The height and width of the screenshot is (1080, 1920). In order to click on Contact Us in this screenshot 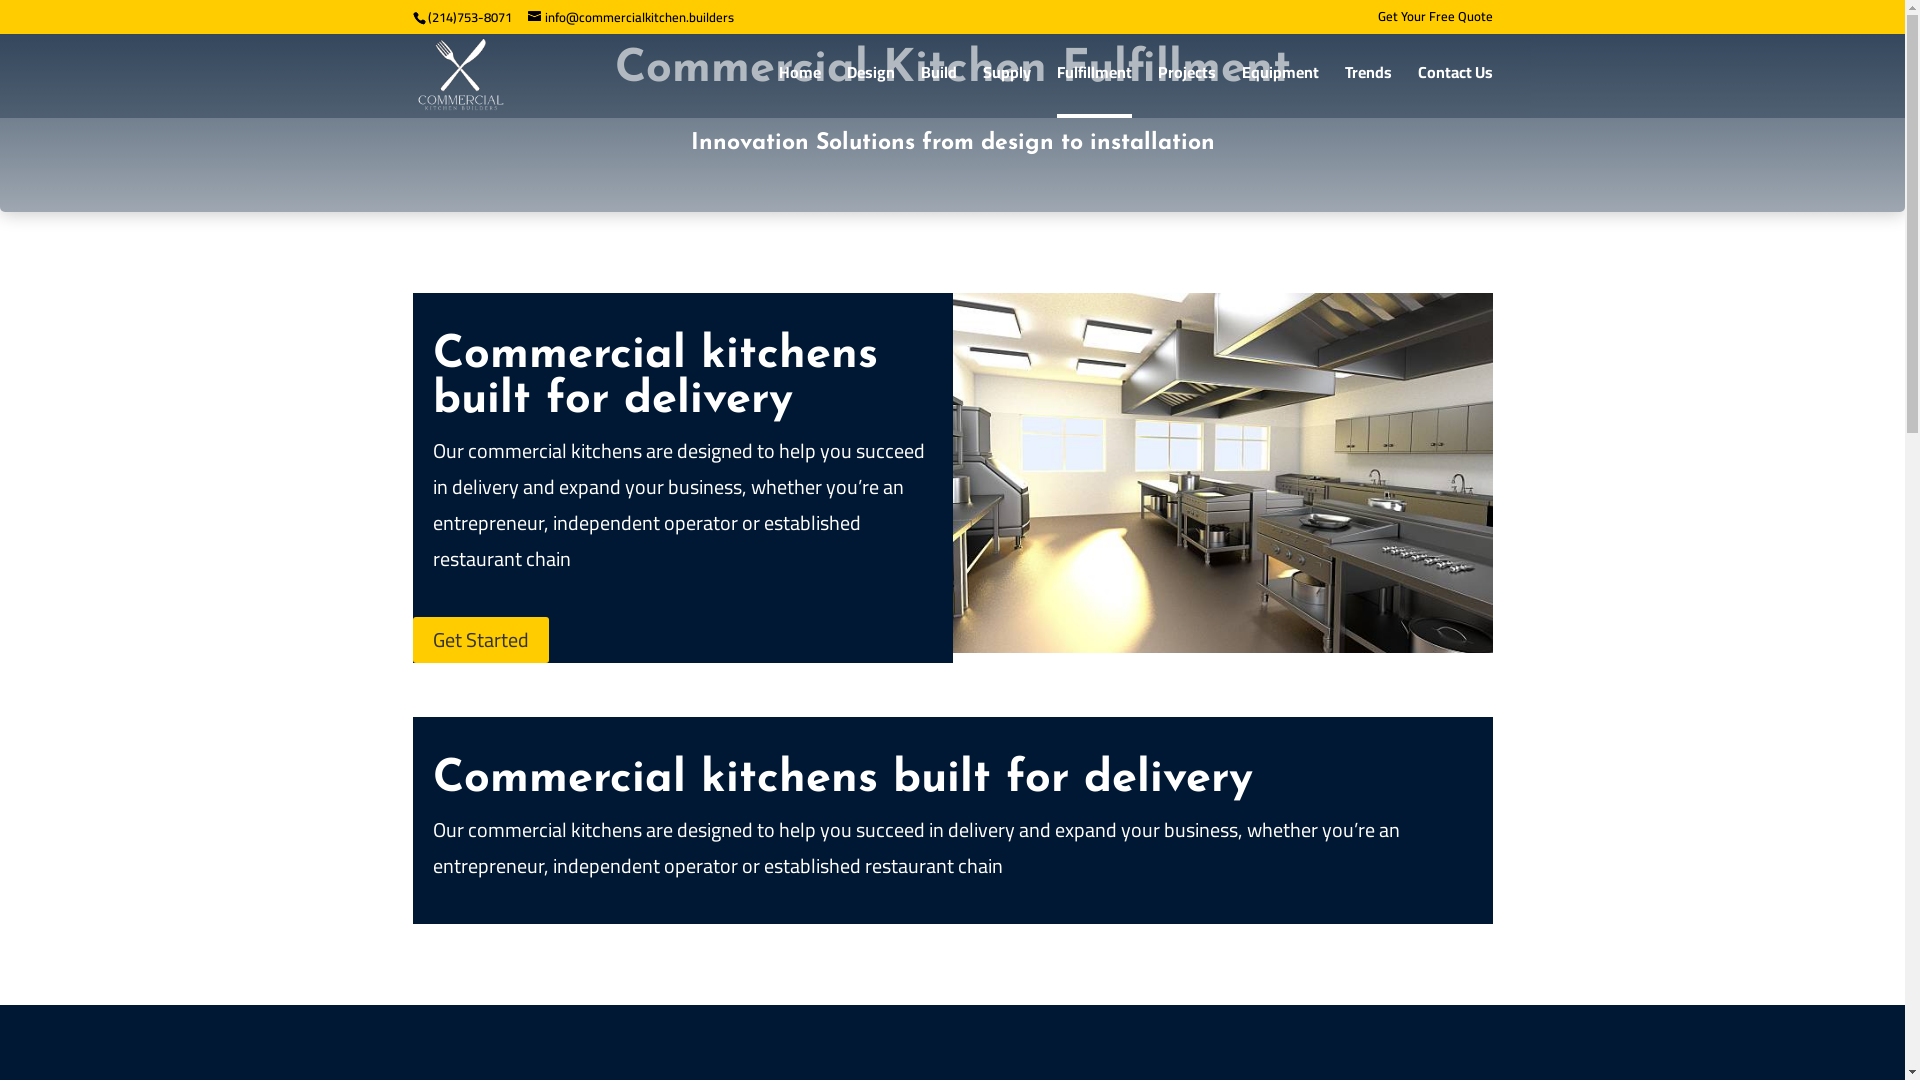, I will do `click(1456, 90)`.